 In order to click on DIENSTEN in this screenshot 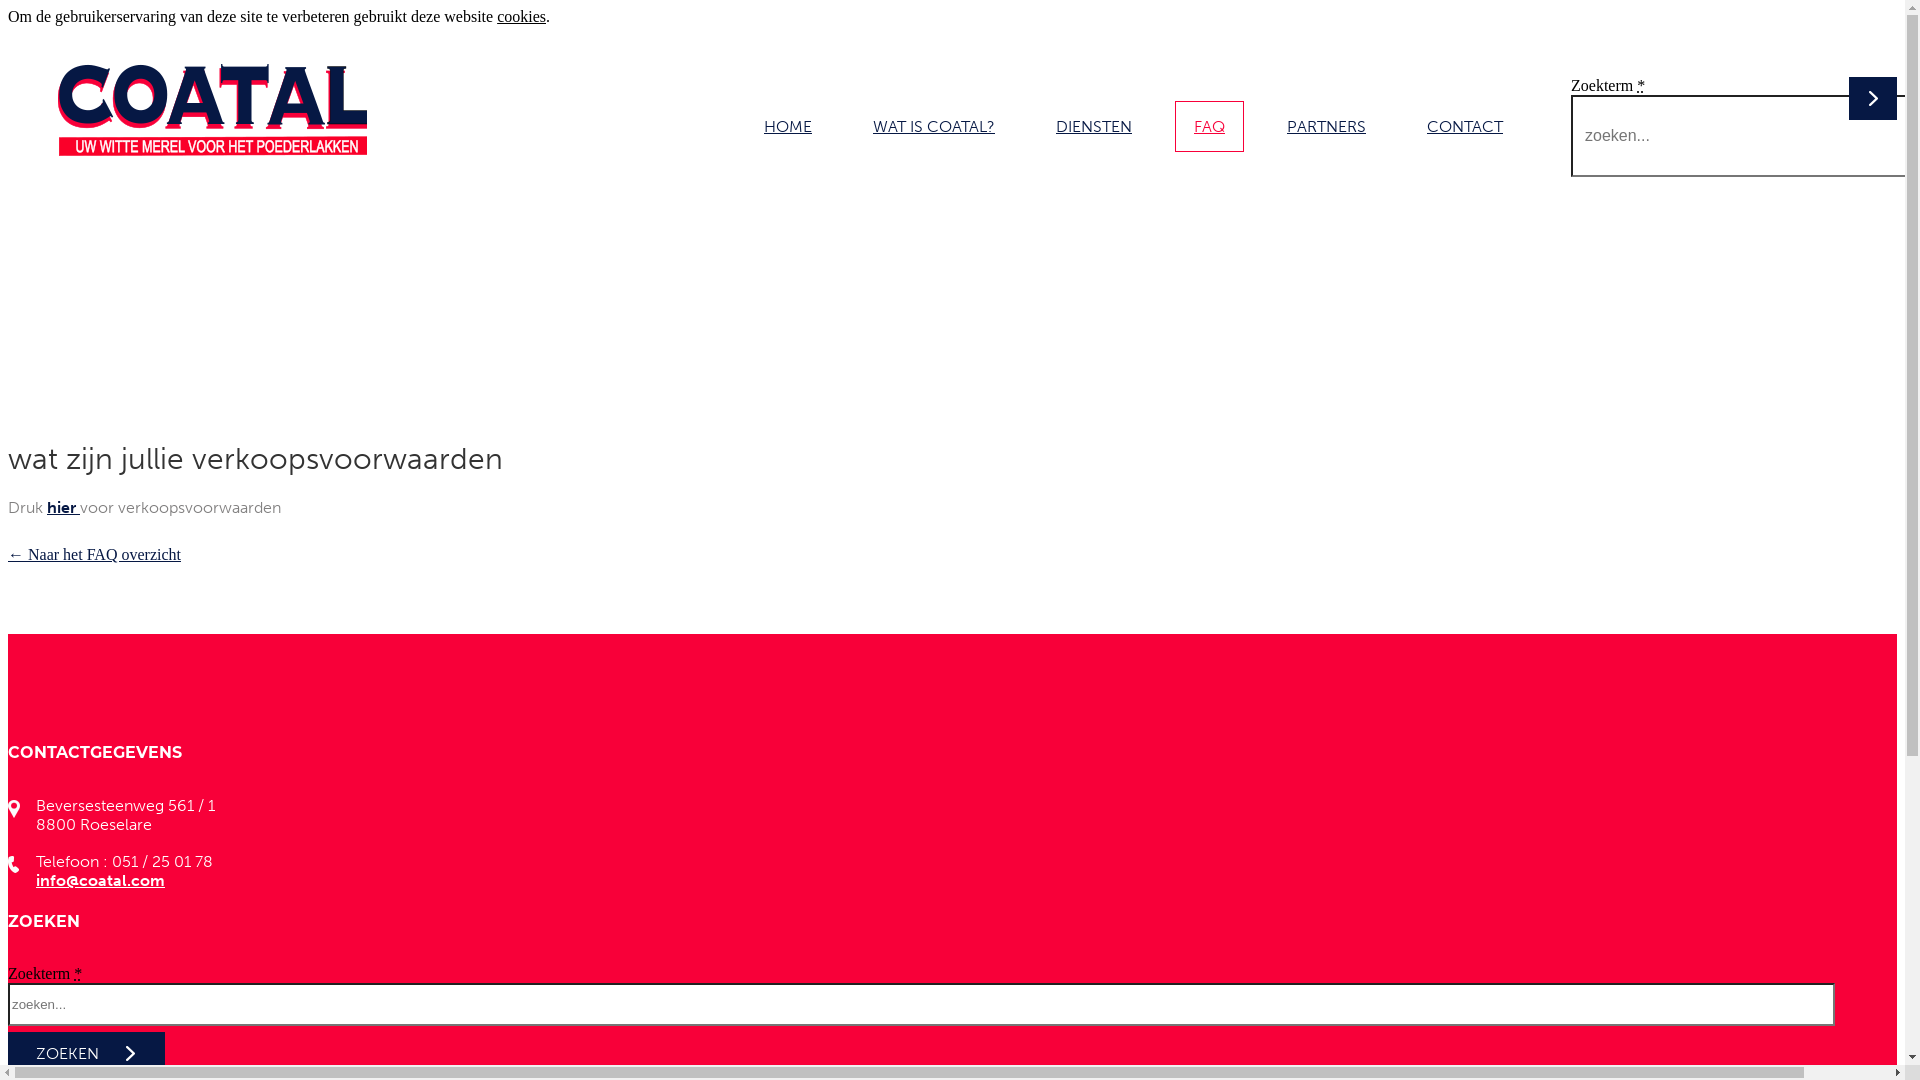, I will do `click(1094, 126)`.